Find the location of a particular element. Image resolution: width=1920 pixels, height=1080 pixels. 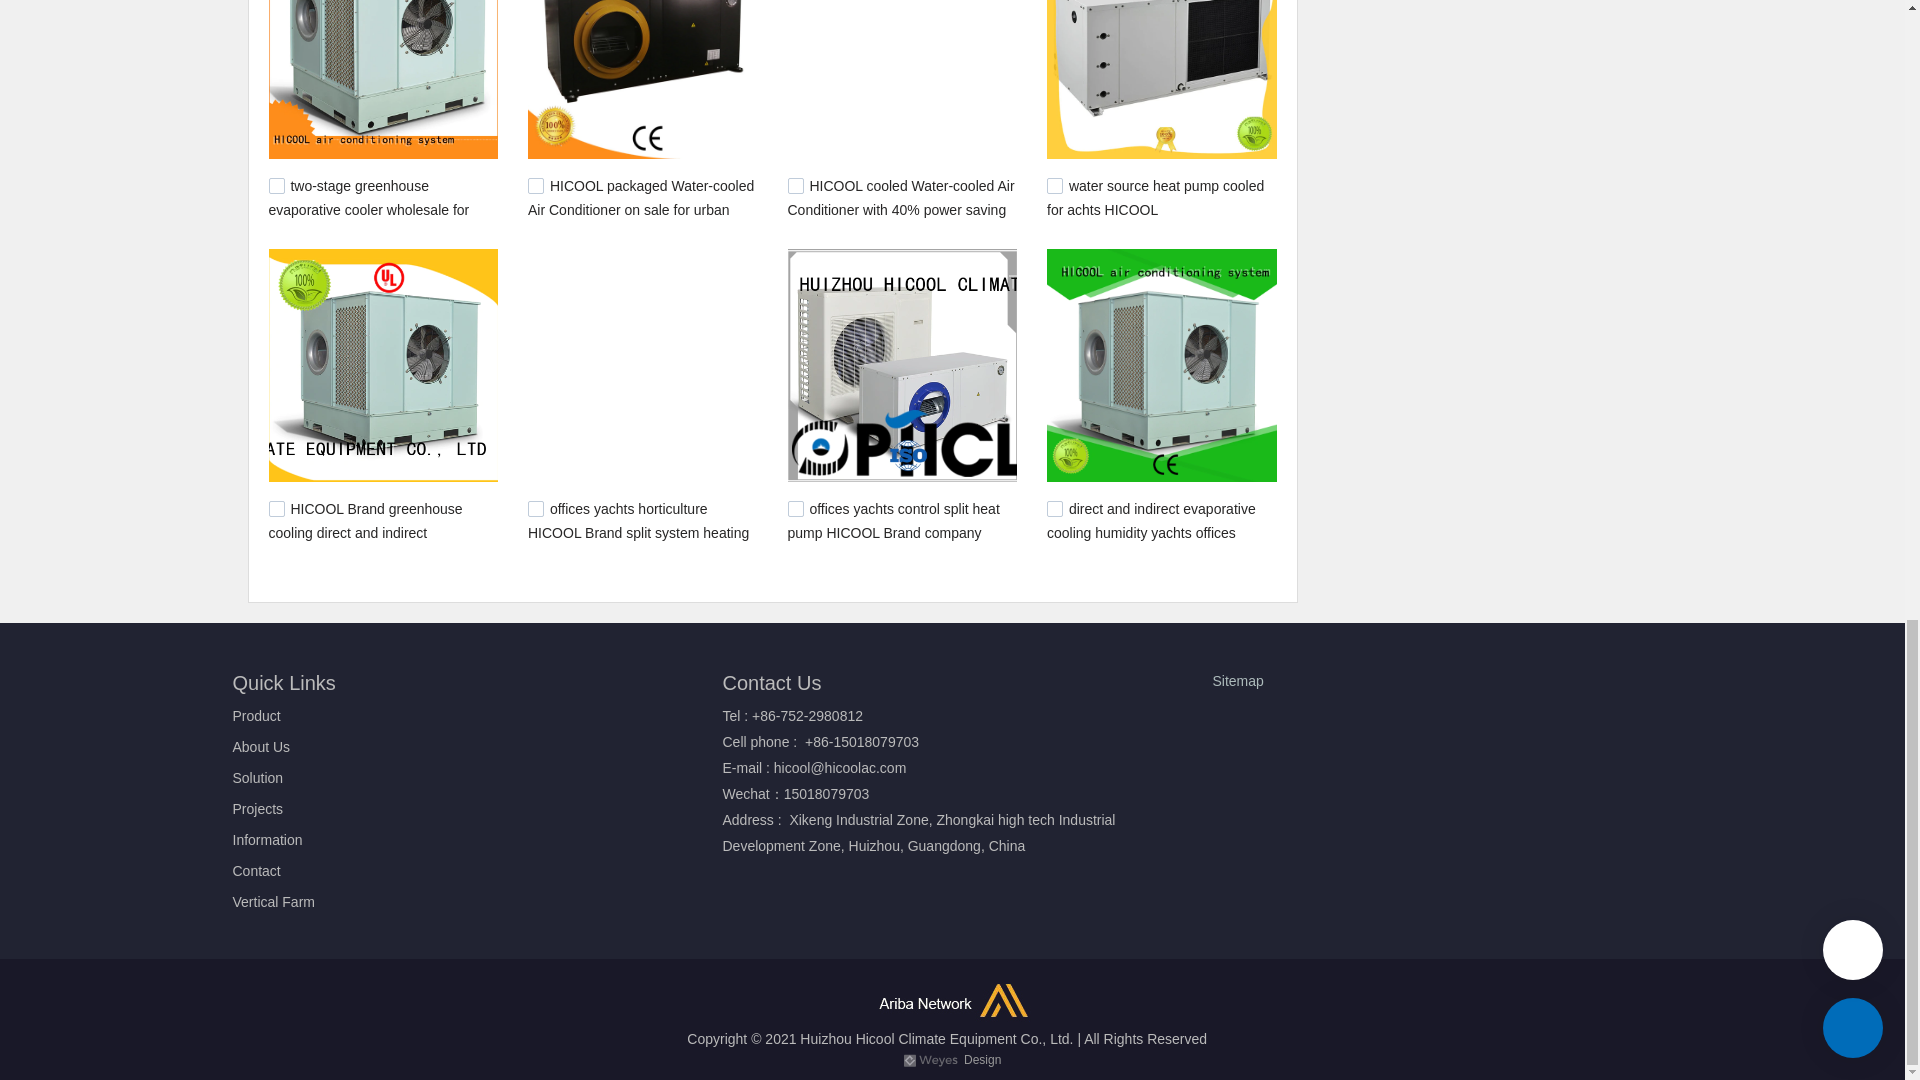

5562 is located at coordinates (536, 186).